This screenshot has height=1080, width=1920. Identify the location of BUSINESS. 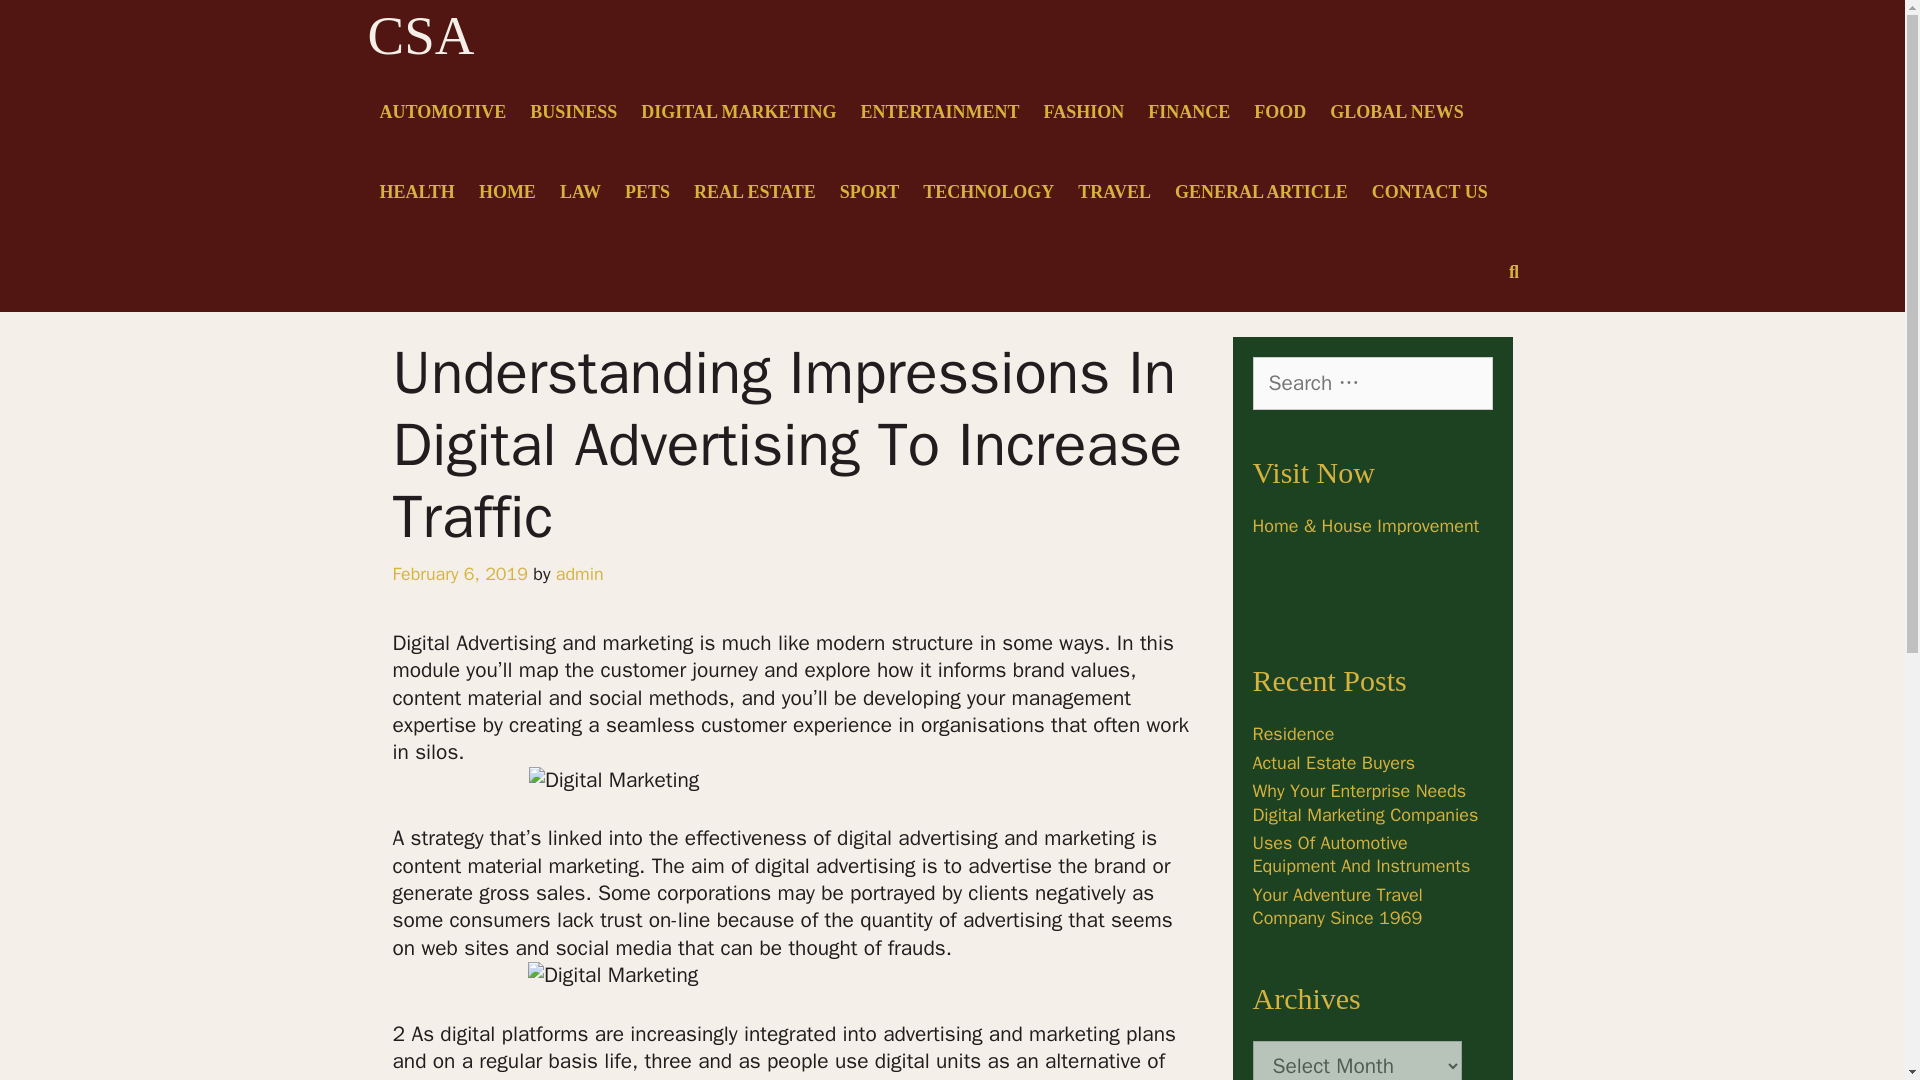
(574, 112).